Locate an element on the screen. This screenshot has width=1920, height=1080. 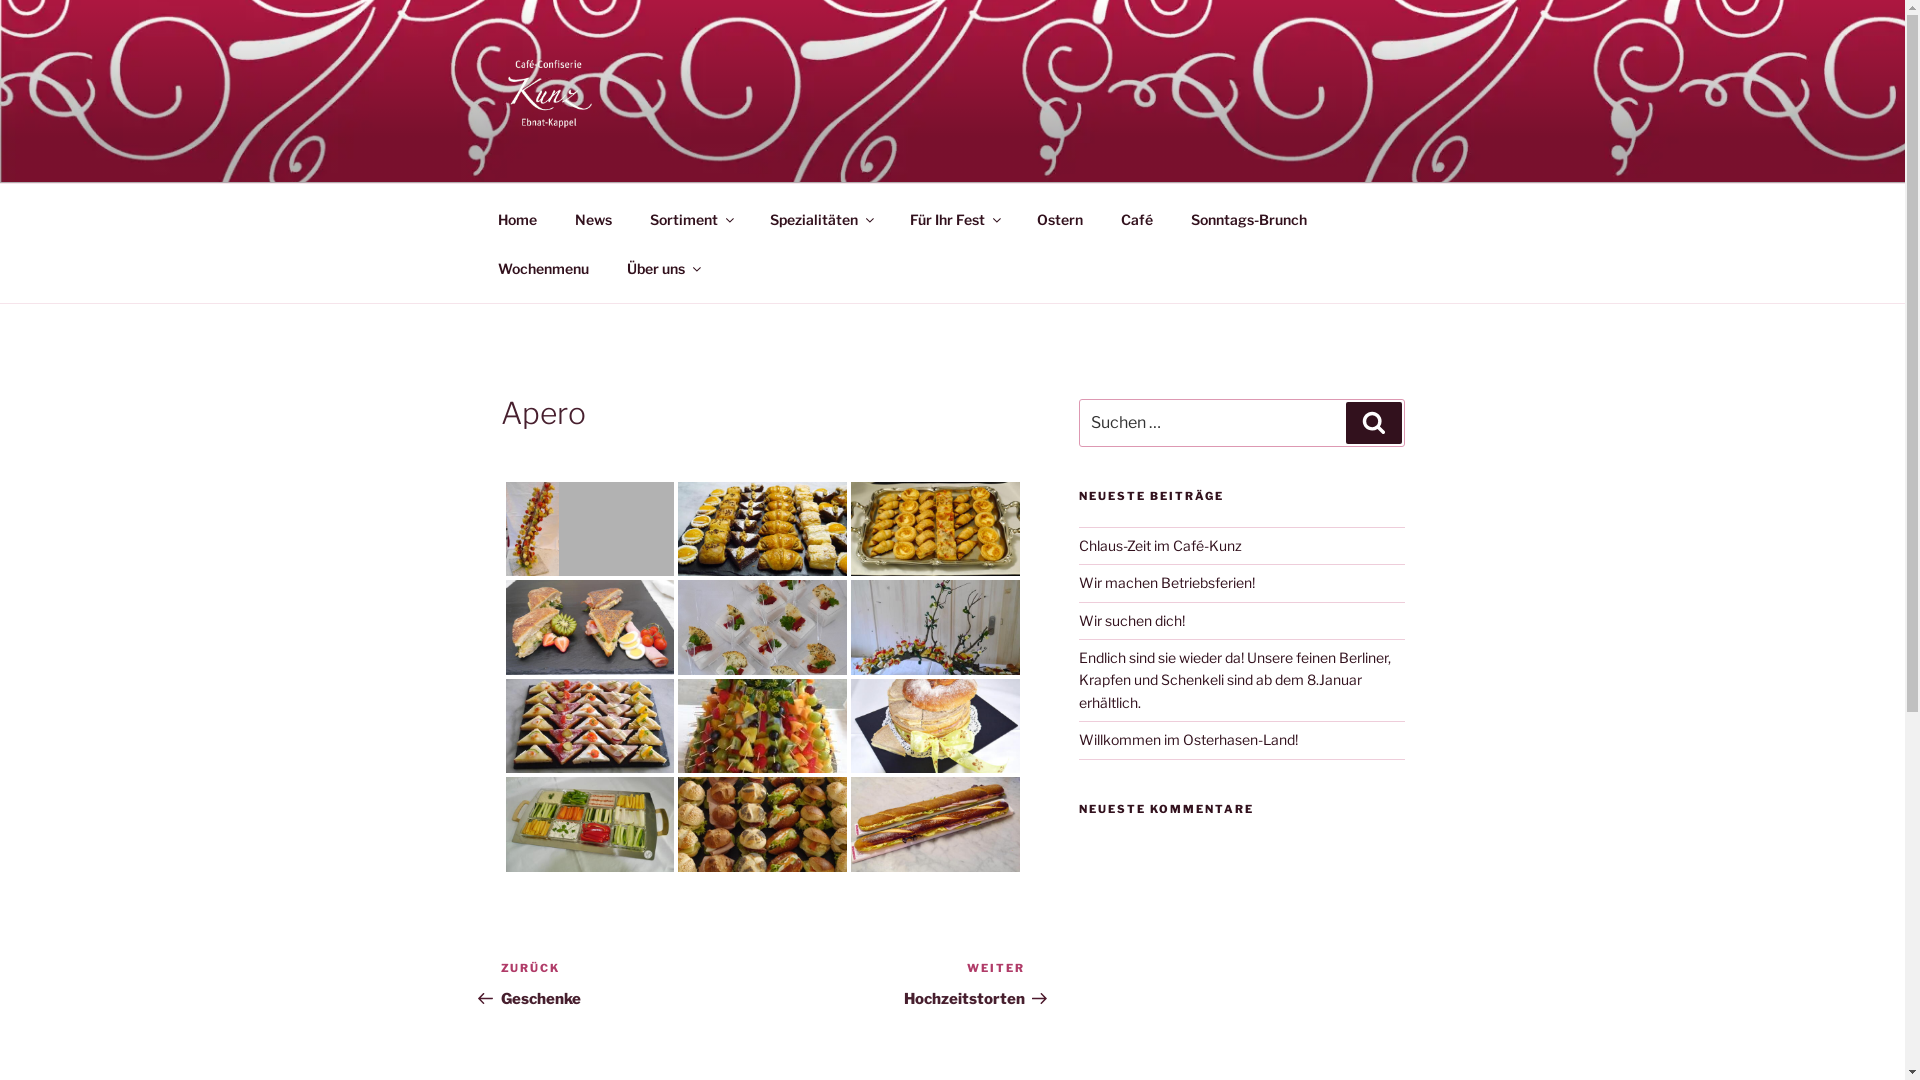
Willkommen im Osterhasen-Land! is located at coordinates (1188, 739).